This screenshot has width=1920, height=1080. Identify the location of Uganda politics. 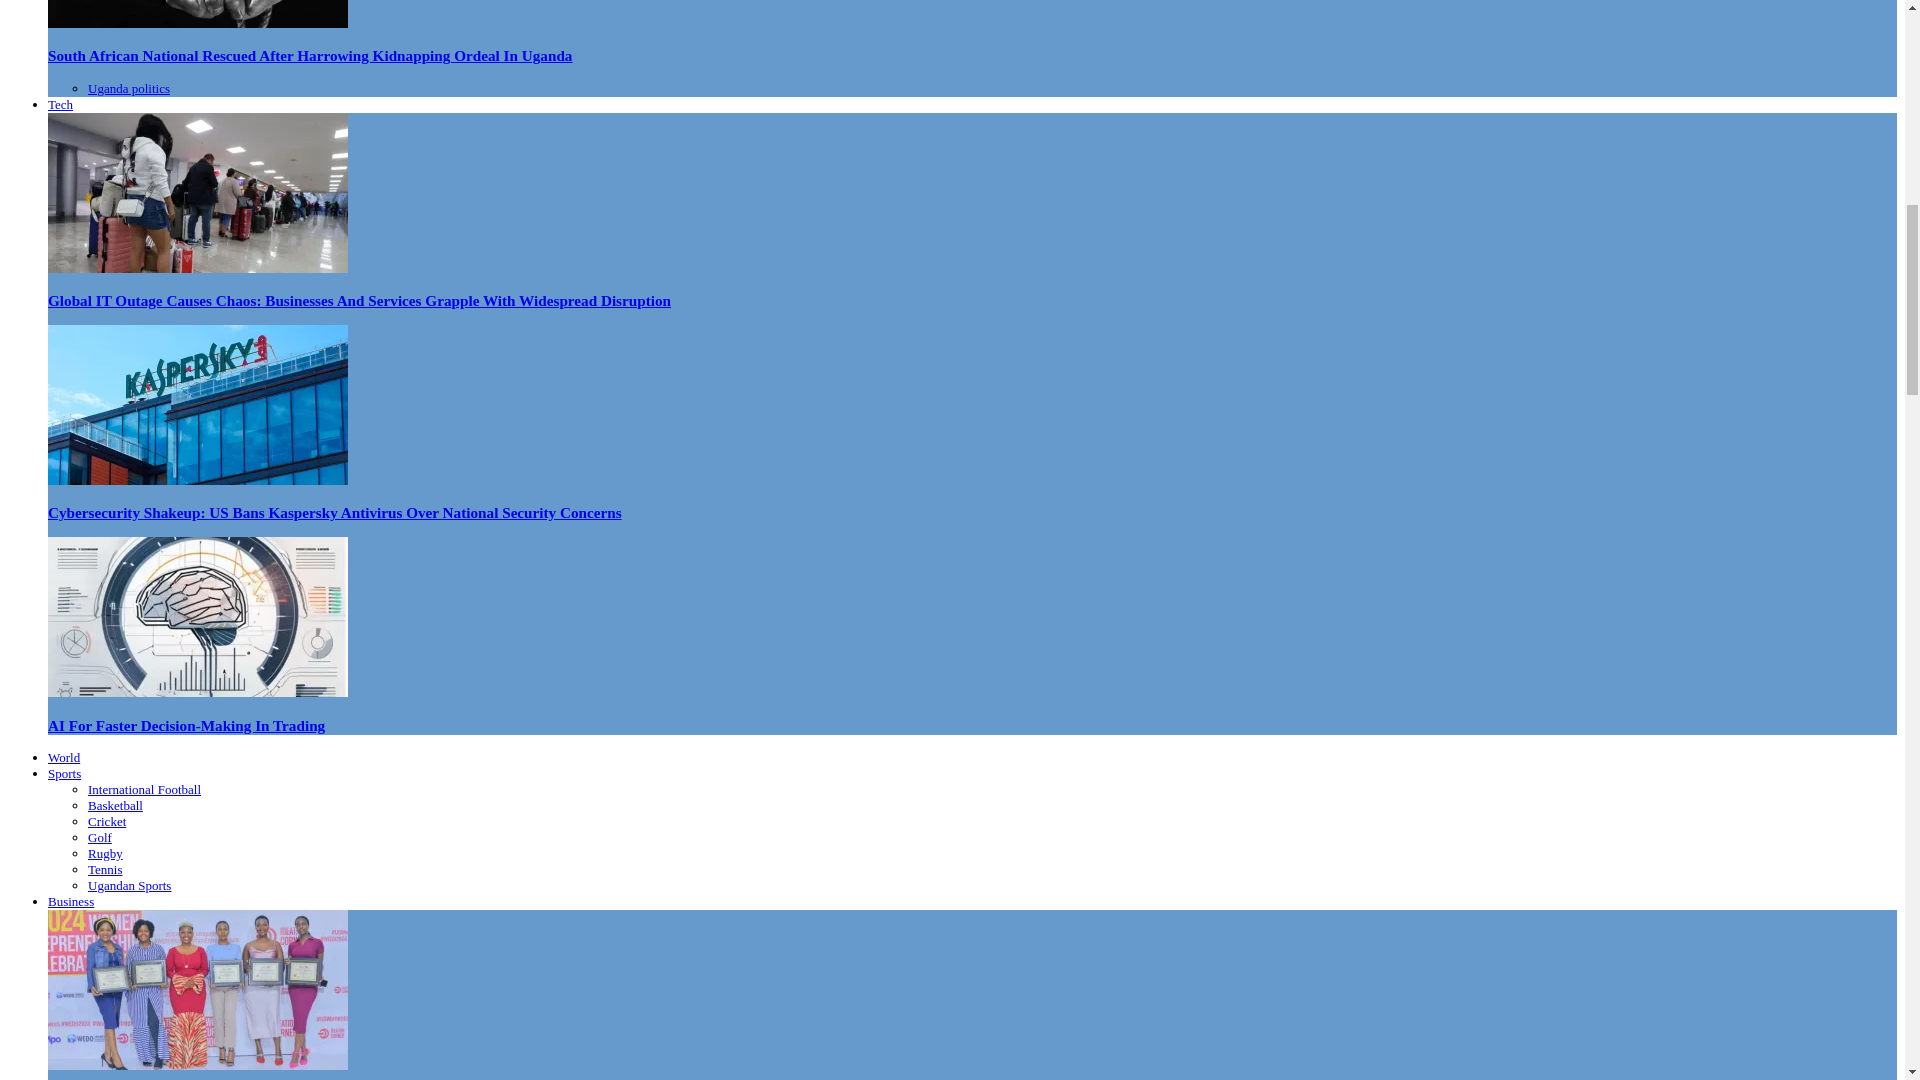
(129, 88).